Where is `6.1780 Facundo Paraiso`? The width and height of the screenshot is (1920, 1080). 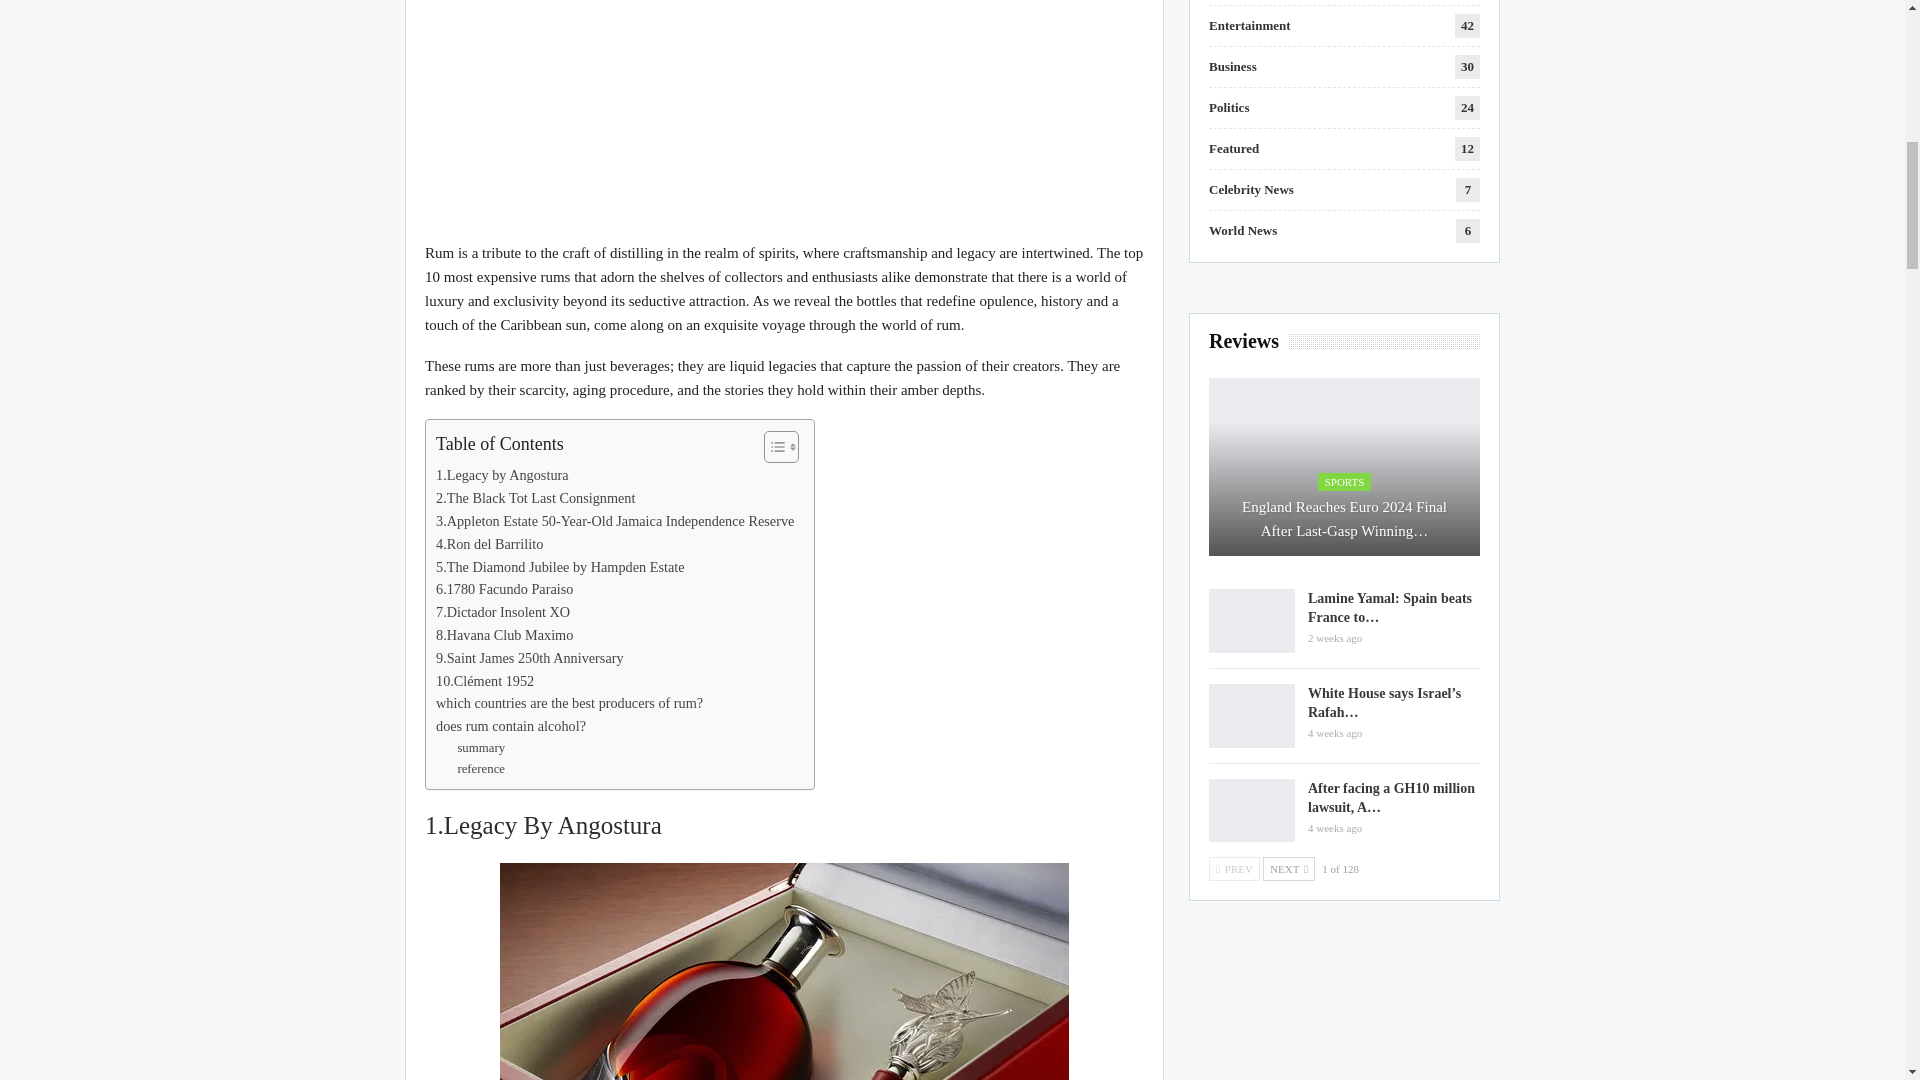
6.1780 Facundo Paraiso is located at coordinates (504, 588).